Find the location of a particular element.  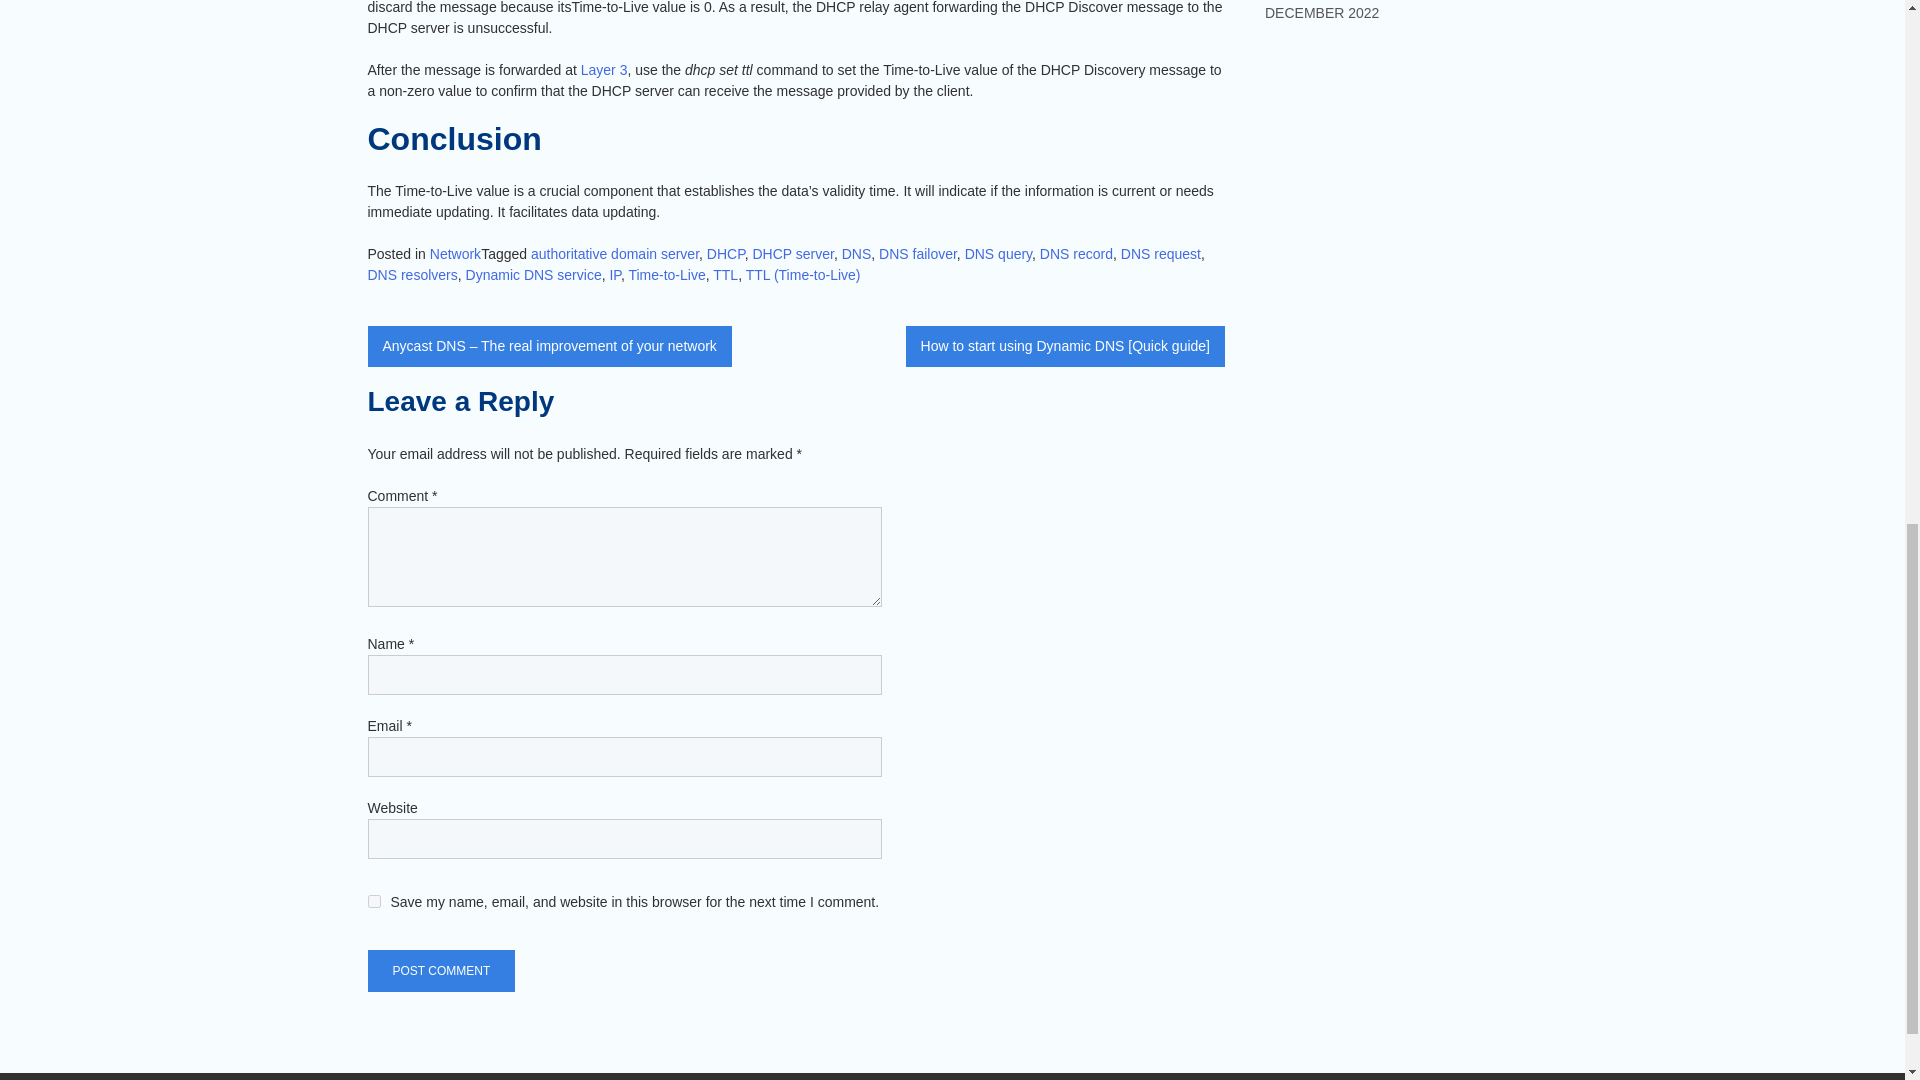

TTL is located at coordinates (724, 274).